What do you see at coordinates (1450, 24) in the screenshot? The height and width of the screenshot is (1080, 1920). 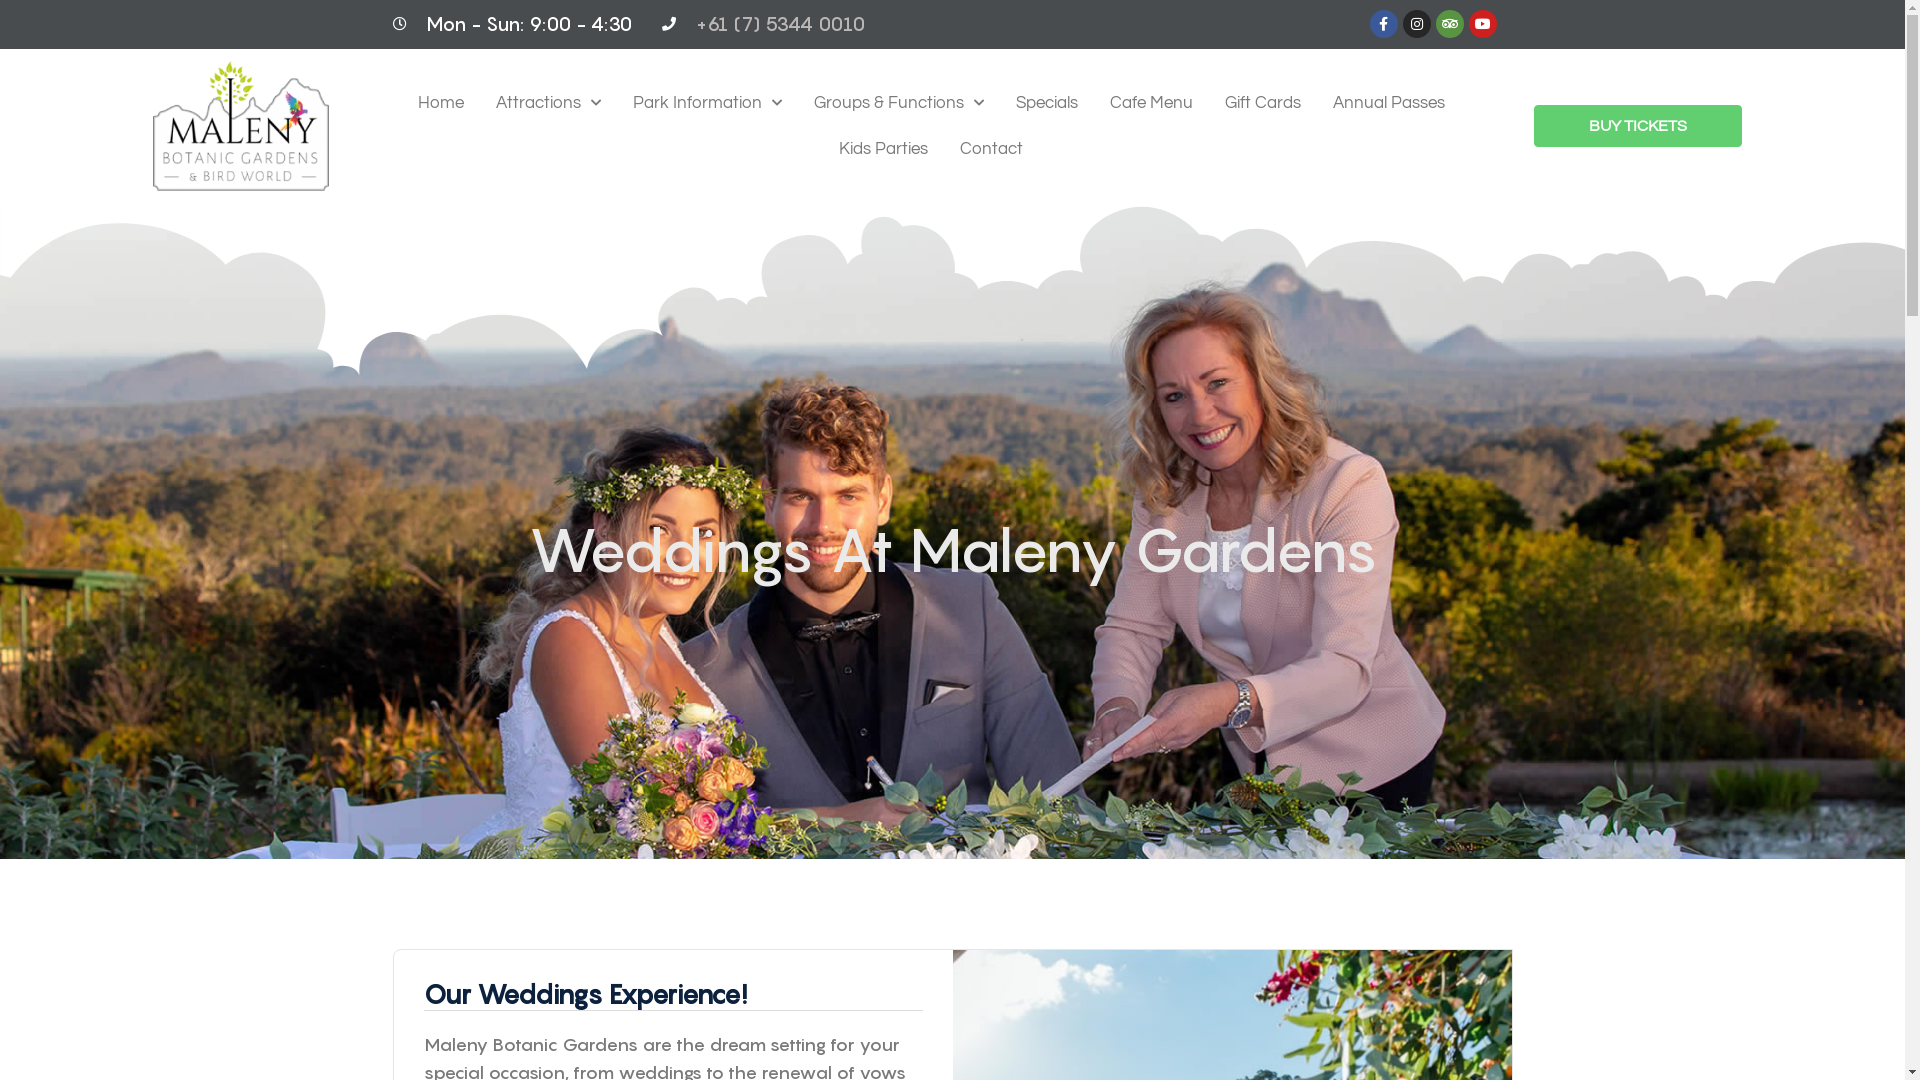 I see `Tripadvisor` at bounding box center [1450, 24].